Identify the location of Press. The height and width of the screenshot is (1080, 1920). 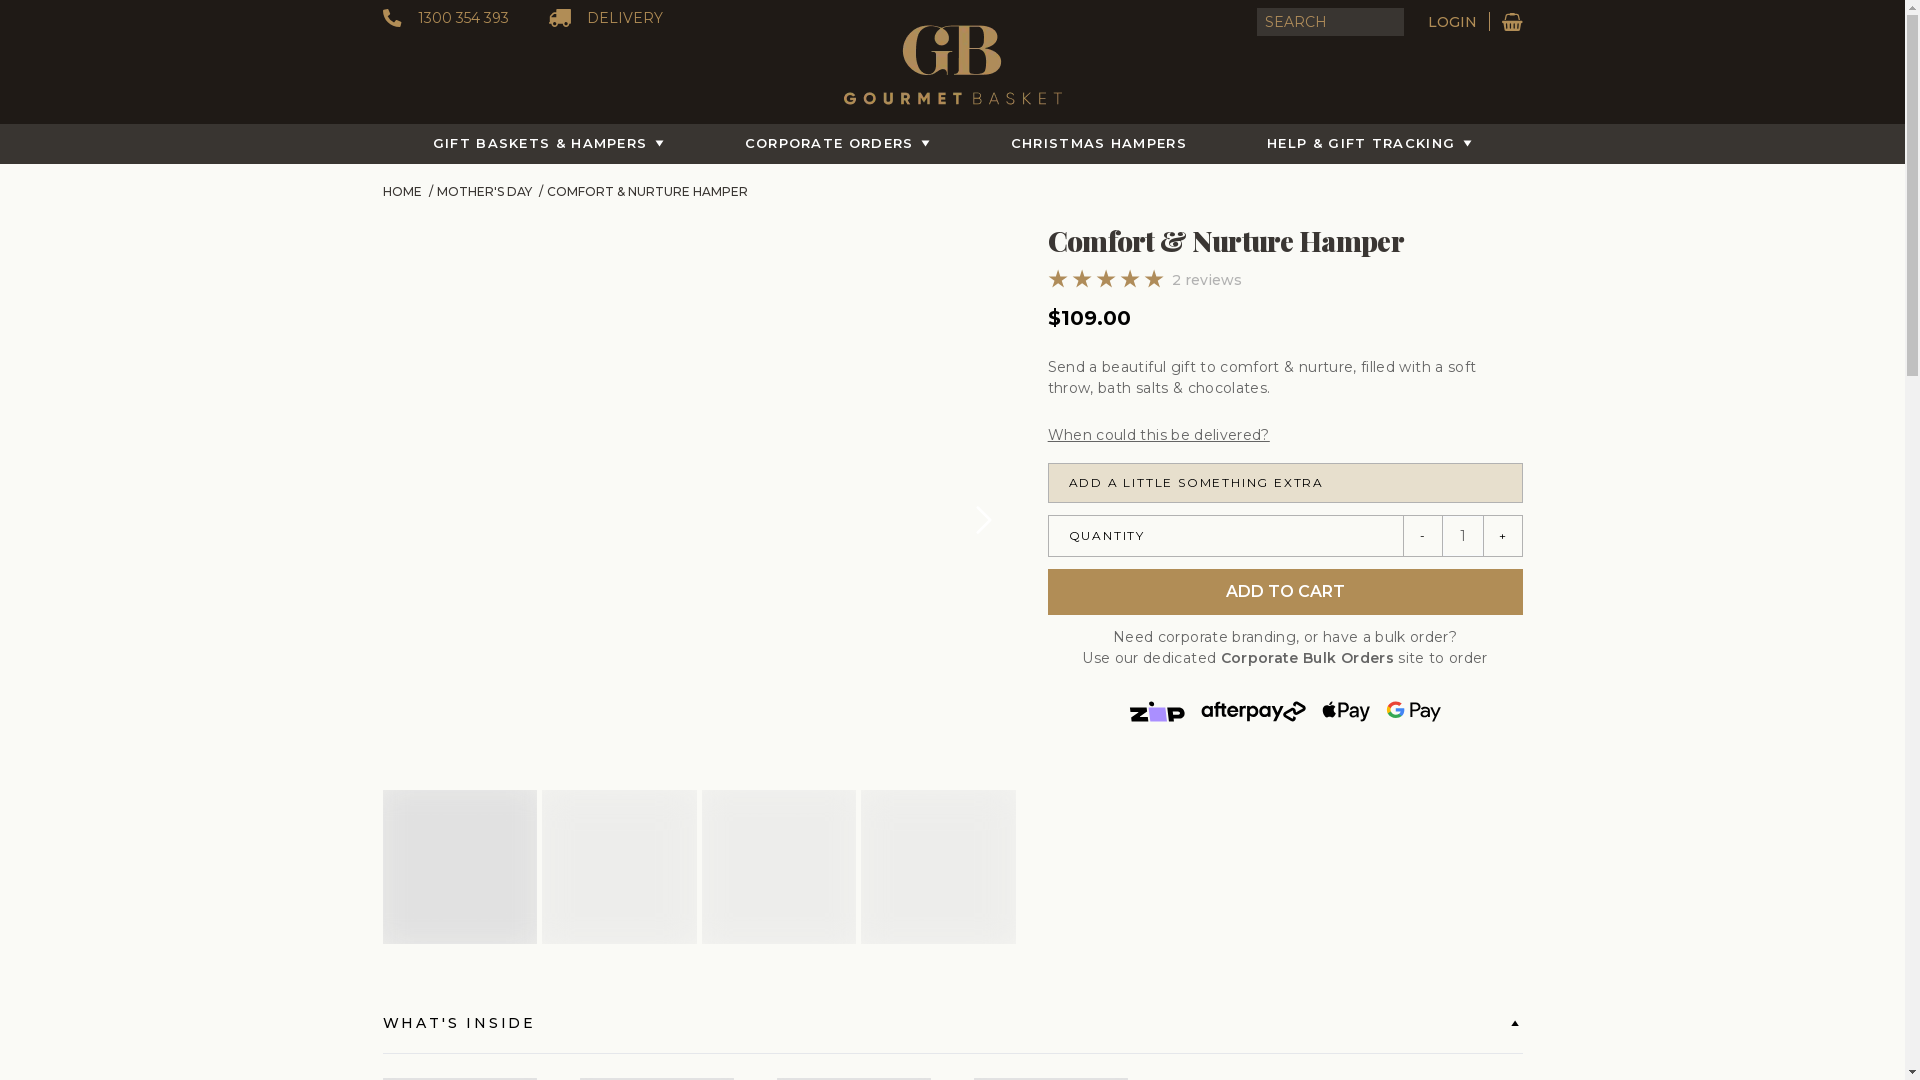
(397, 848).